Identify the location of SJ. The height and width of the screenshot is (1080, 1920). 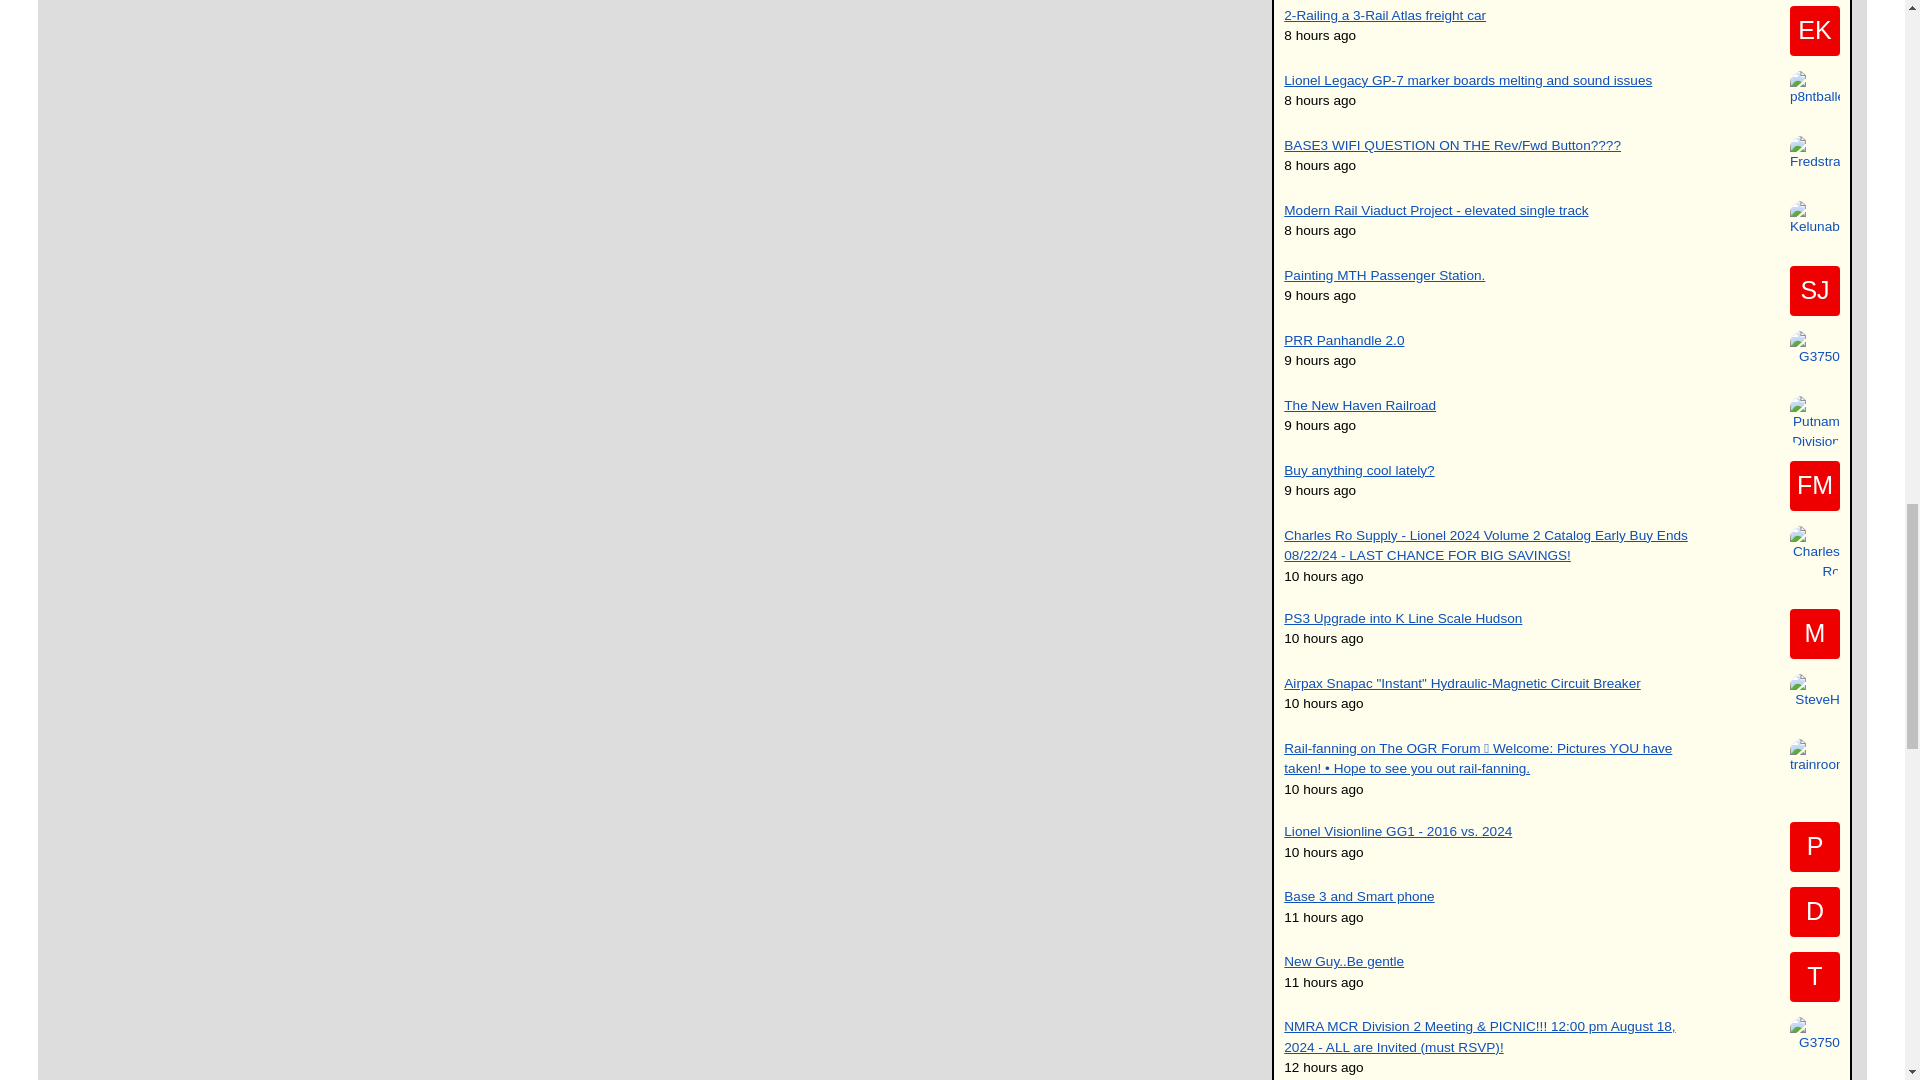
(1814, 290).